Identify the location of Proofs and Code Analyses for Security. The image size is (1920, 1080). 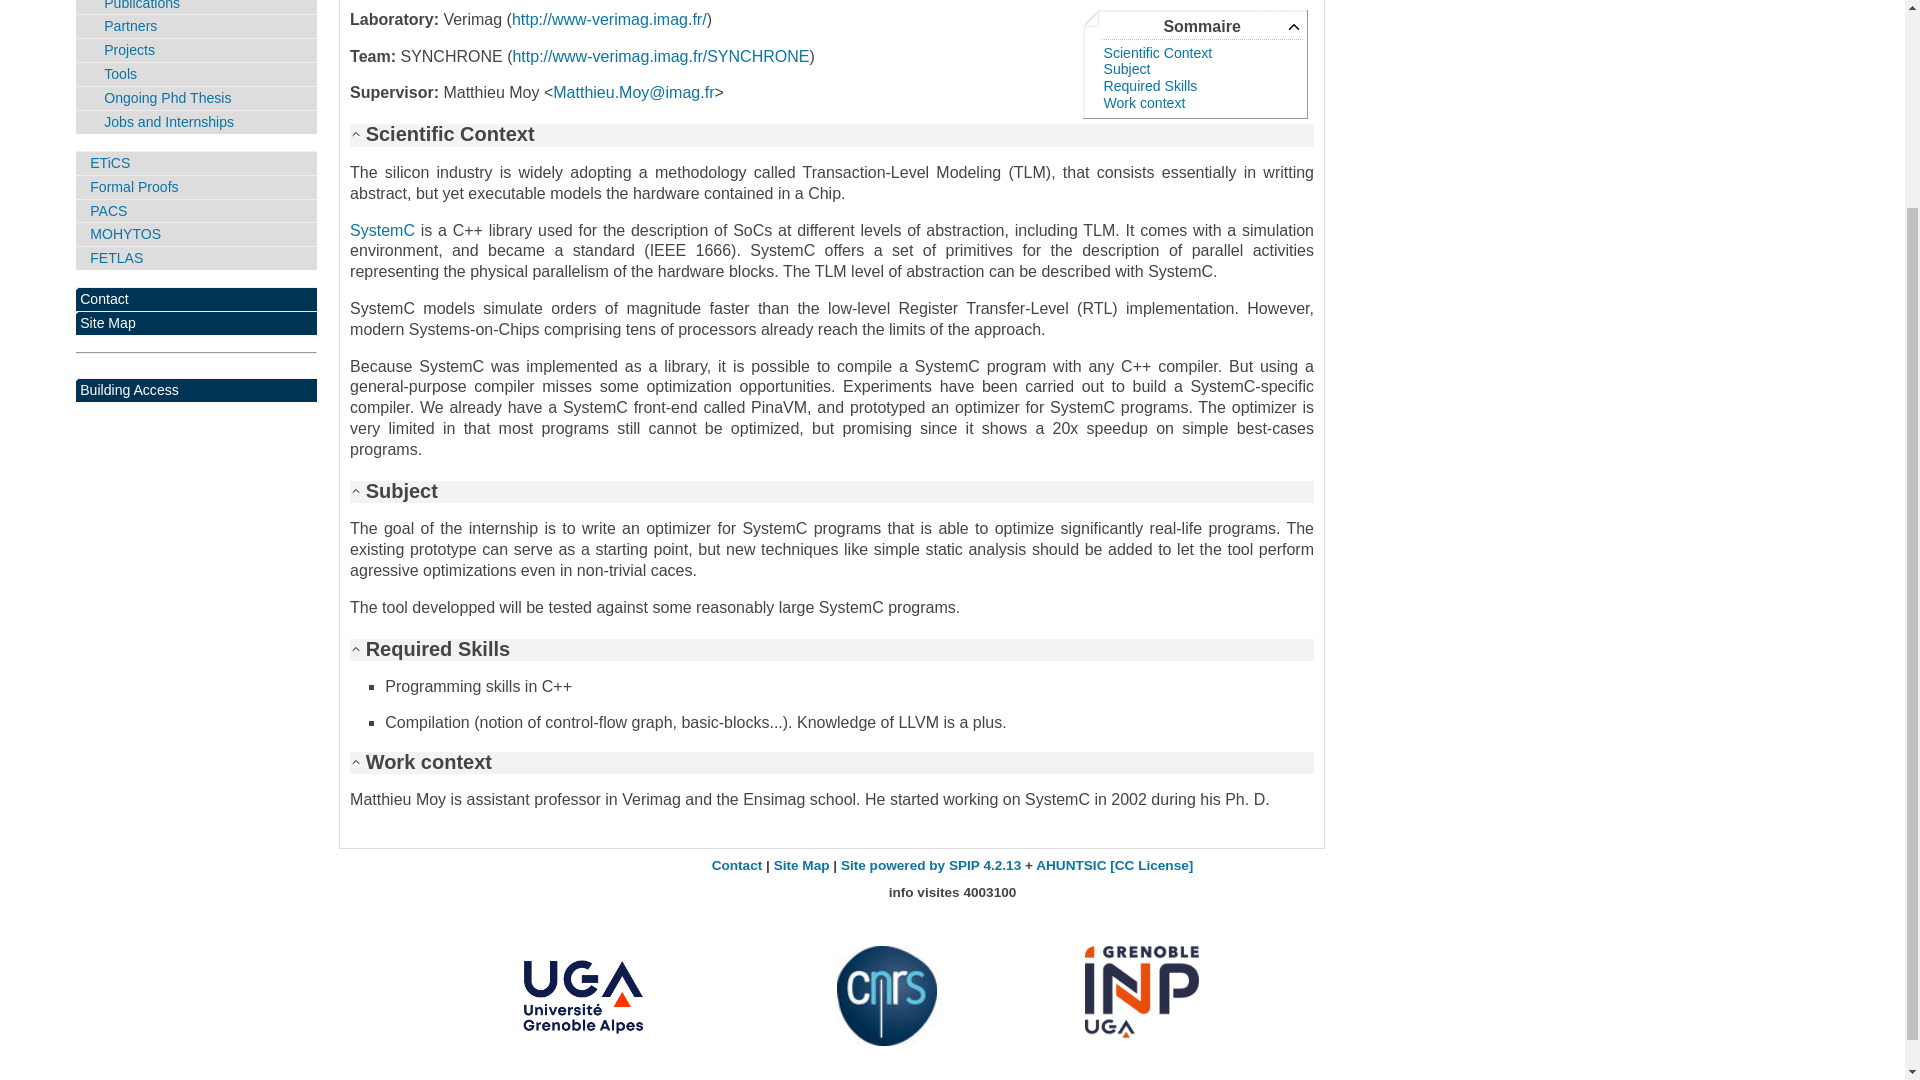
(196, 210).